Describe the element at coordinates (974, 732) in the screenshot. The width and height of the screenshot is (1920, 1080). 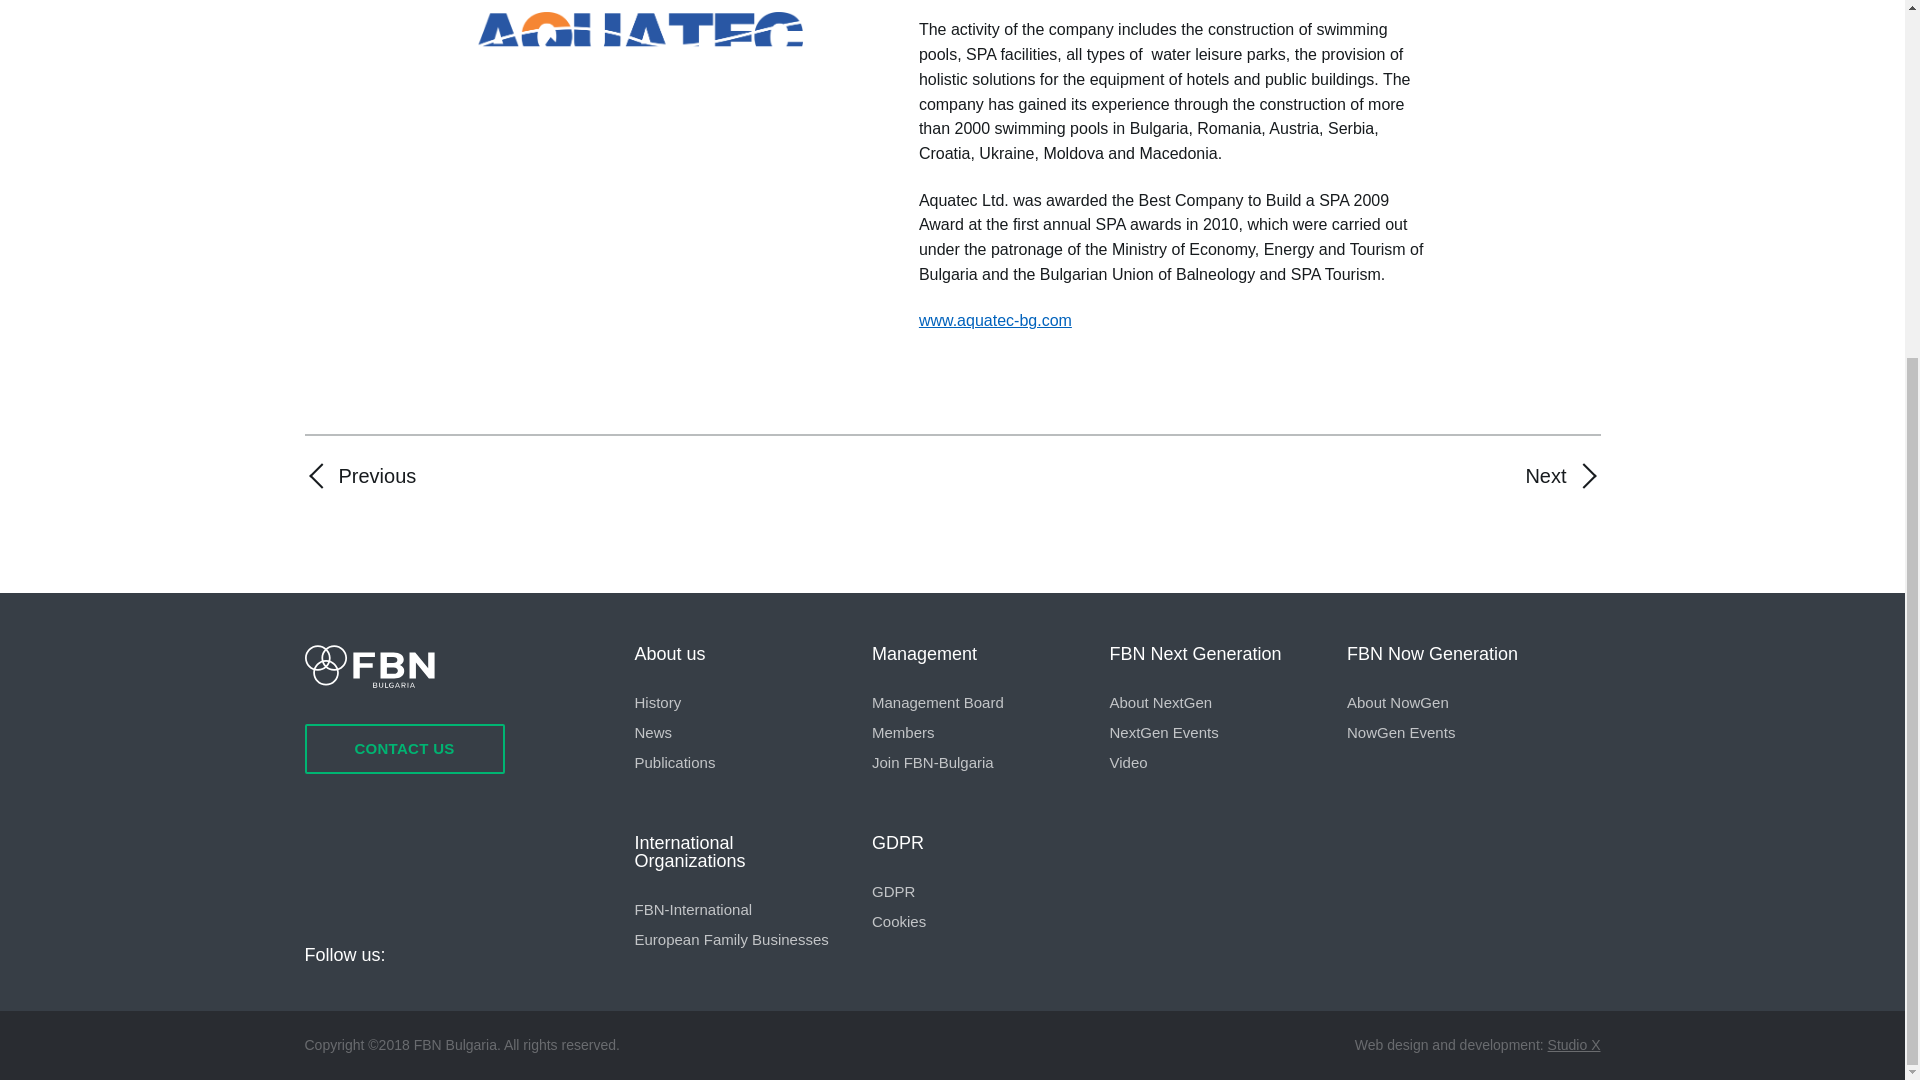
I see `Members` at that location.